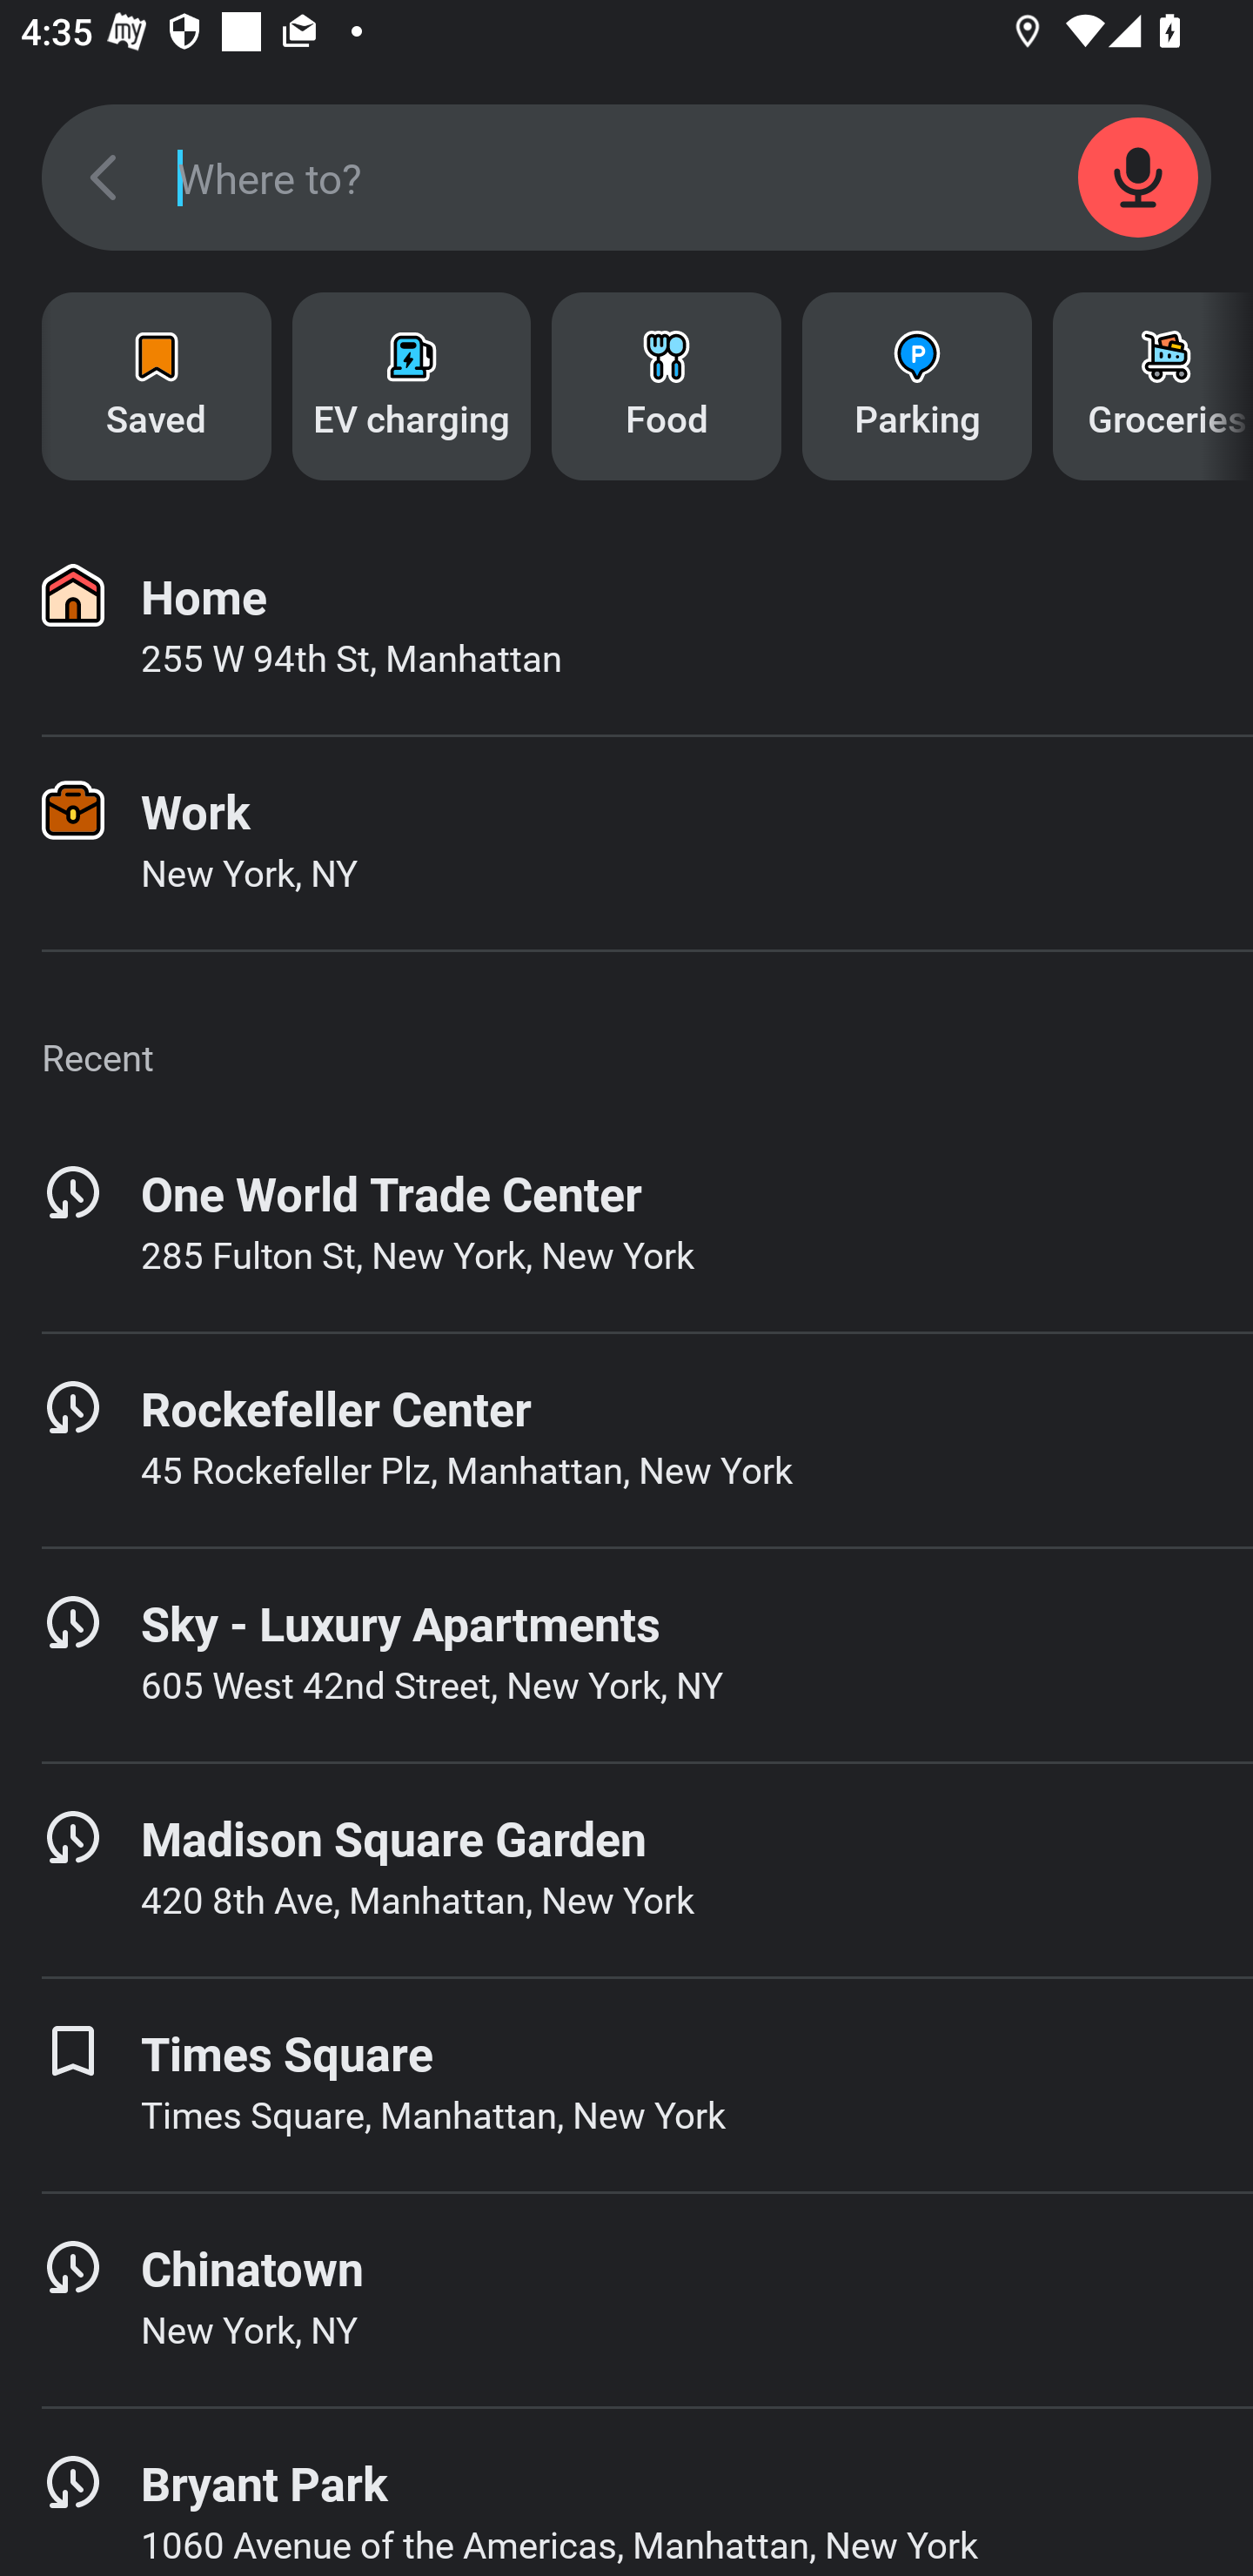  What do you see at coordinates (411, 386) in the screenshot?
I see `EV charging` at bounding box center [411, 386].